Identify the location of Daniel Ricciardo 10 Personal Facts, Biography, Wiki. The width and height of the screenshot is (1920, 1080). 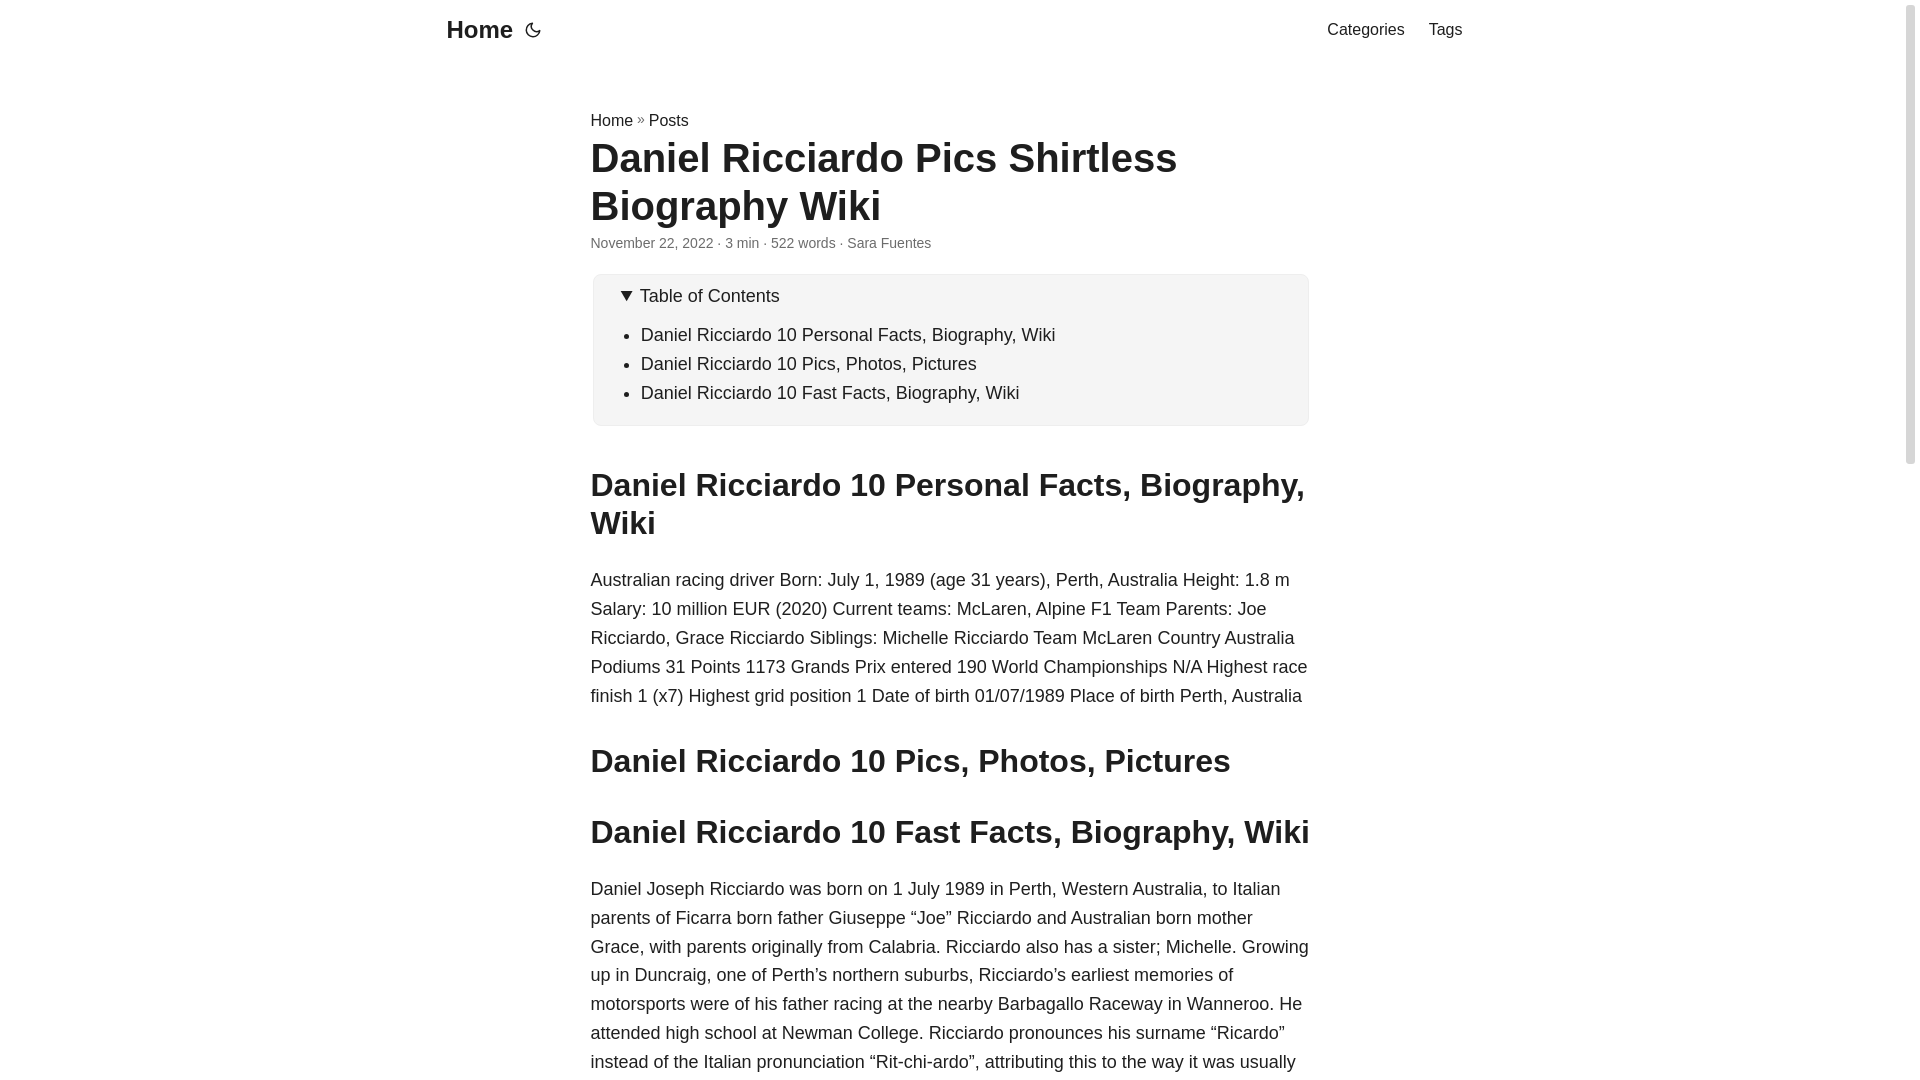
(848, 334).